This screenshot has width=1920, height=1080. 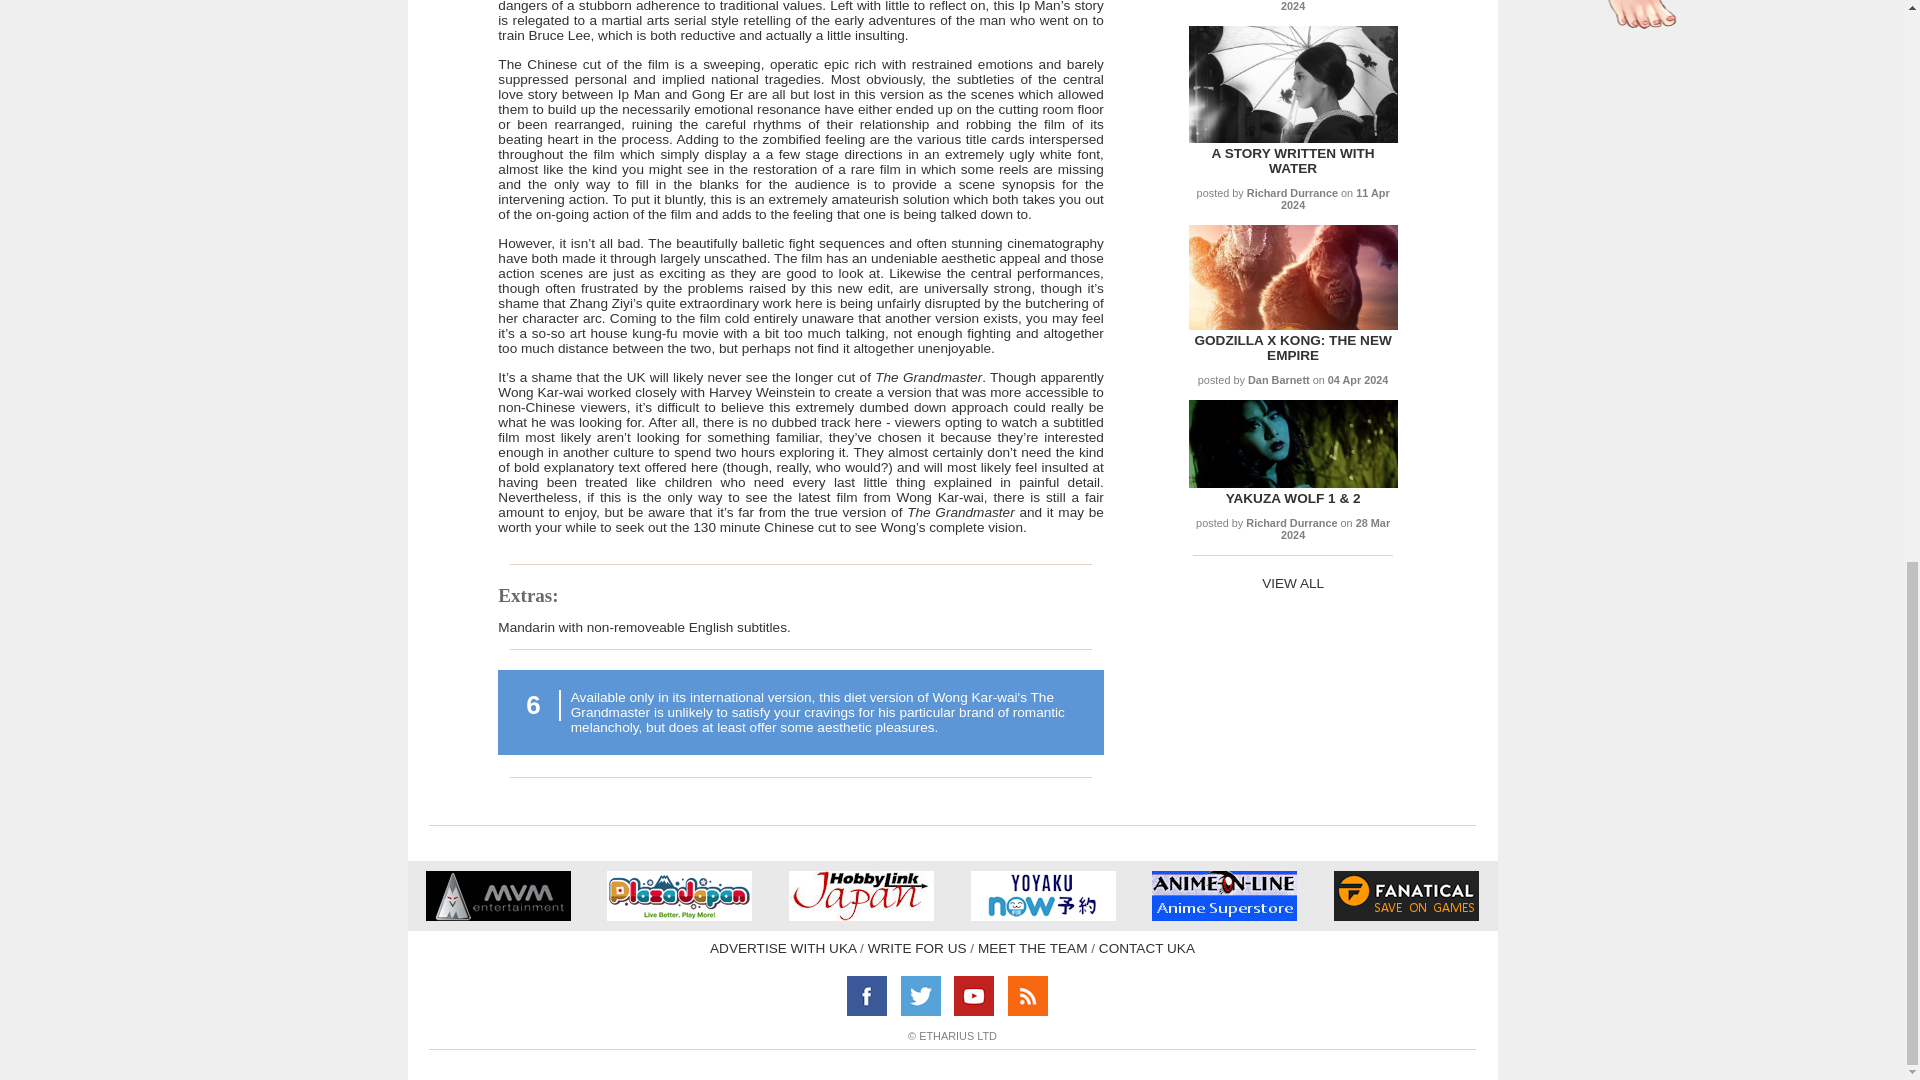 I want to click on Anime Distributor, so click(x=498, y=916).